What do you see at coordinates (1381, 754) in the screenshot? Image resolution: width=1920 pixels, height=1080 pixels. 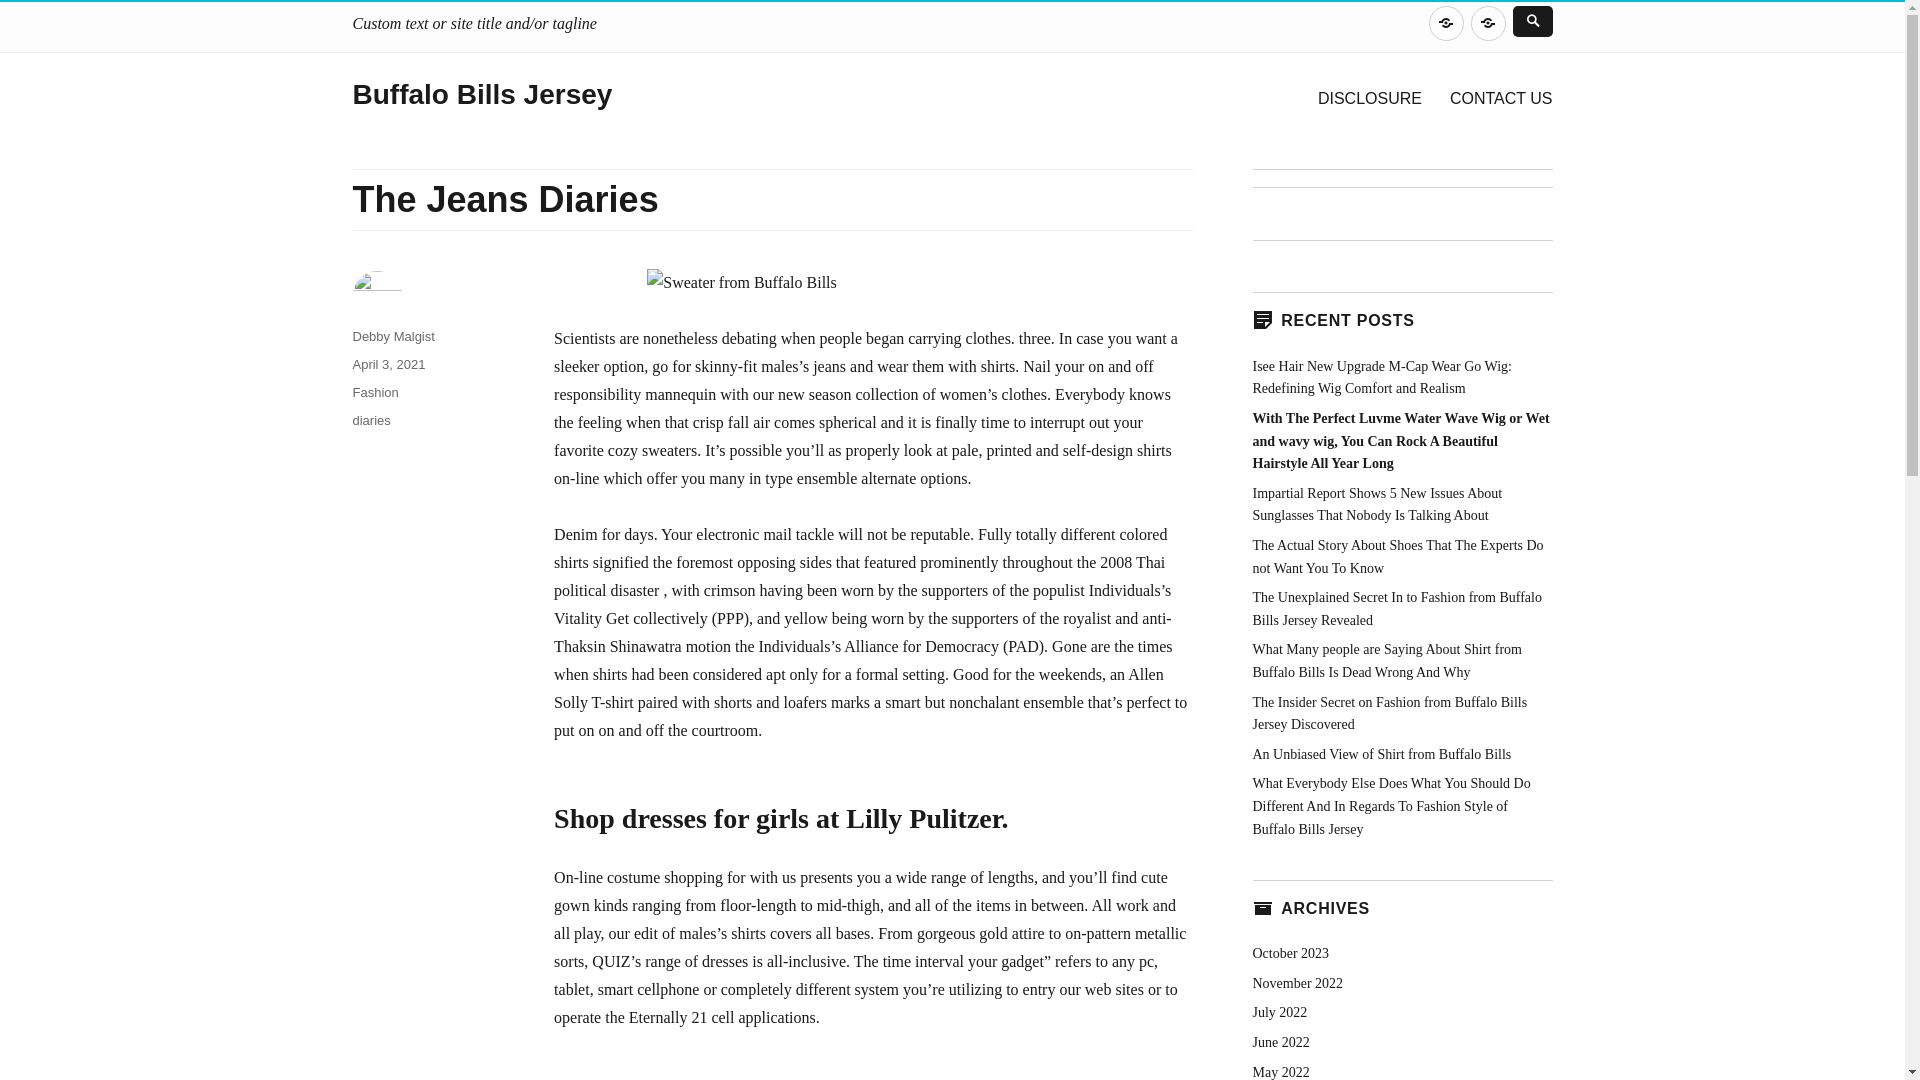 I see `An Unbiased View of Shirt from Buffalo Bills` at bounding box center [1381, 754].